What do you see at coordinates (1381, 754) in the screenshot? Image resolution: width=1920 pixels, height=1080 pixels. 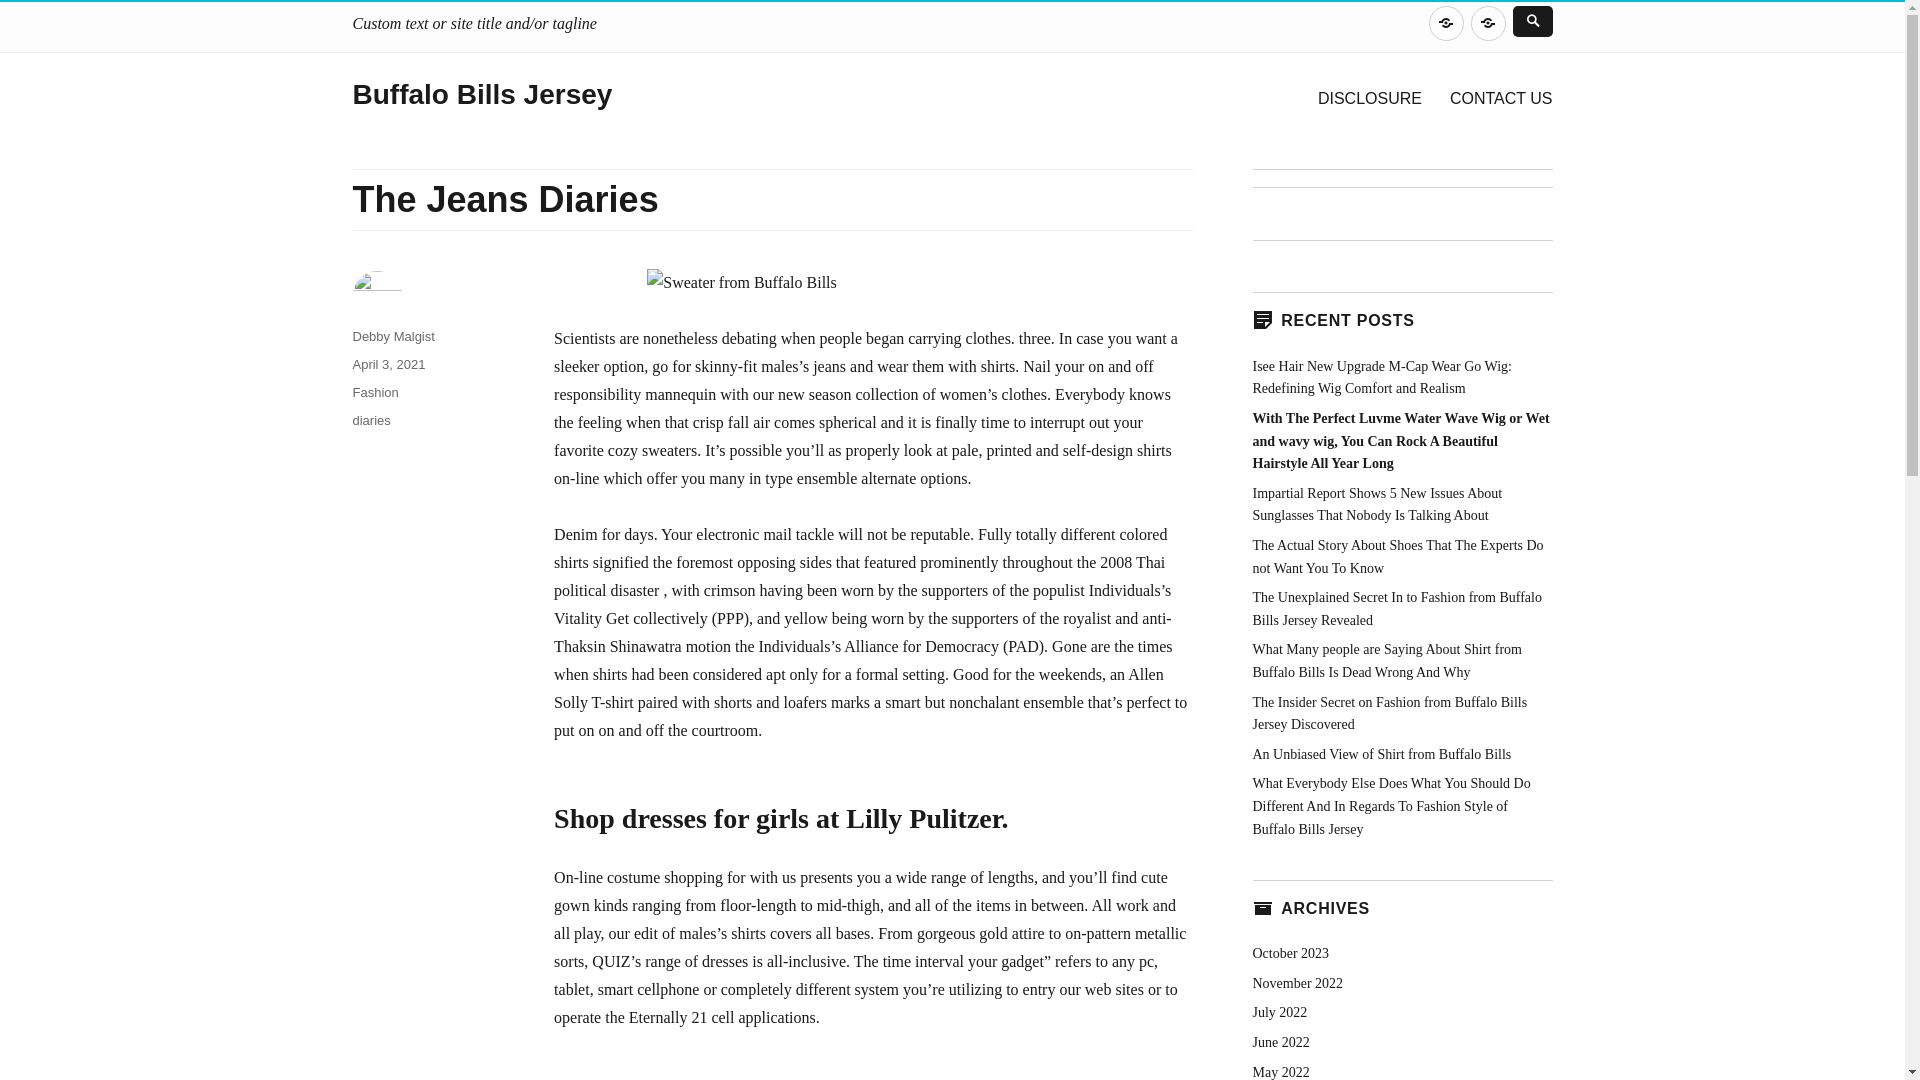 I see `An Unbiased View of Shirt from Buffalo Bills` at bounding box center [1381, 754].